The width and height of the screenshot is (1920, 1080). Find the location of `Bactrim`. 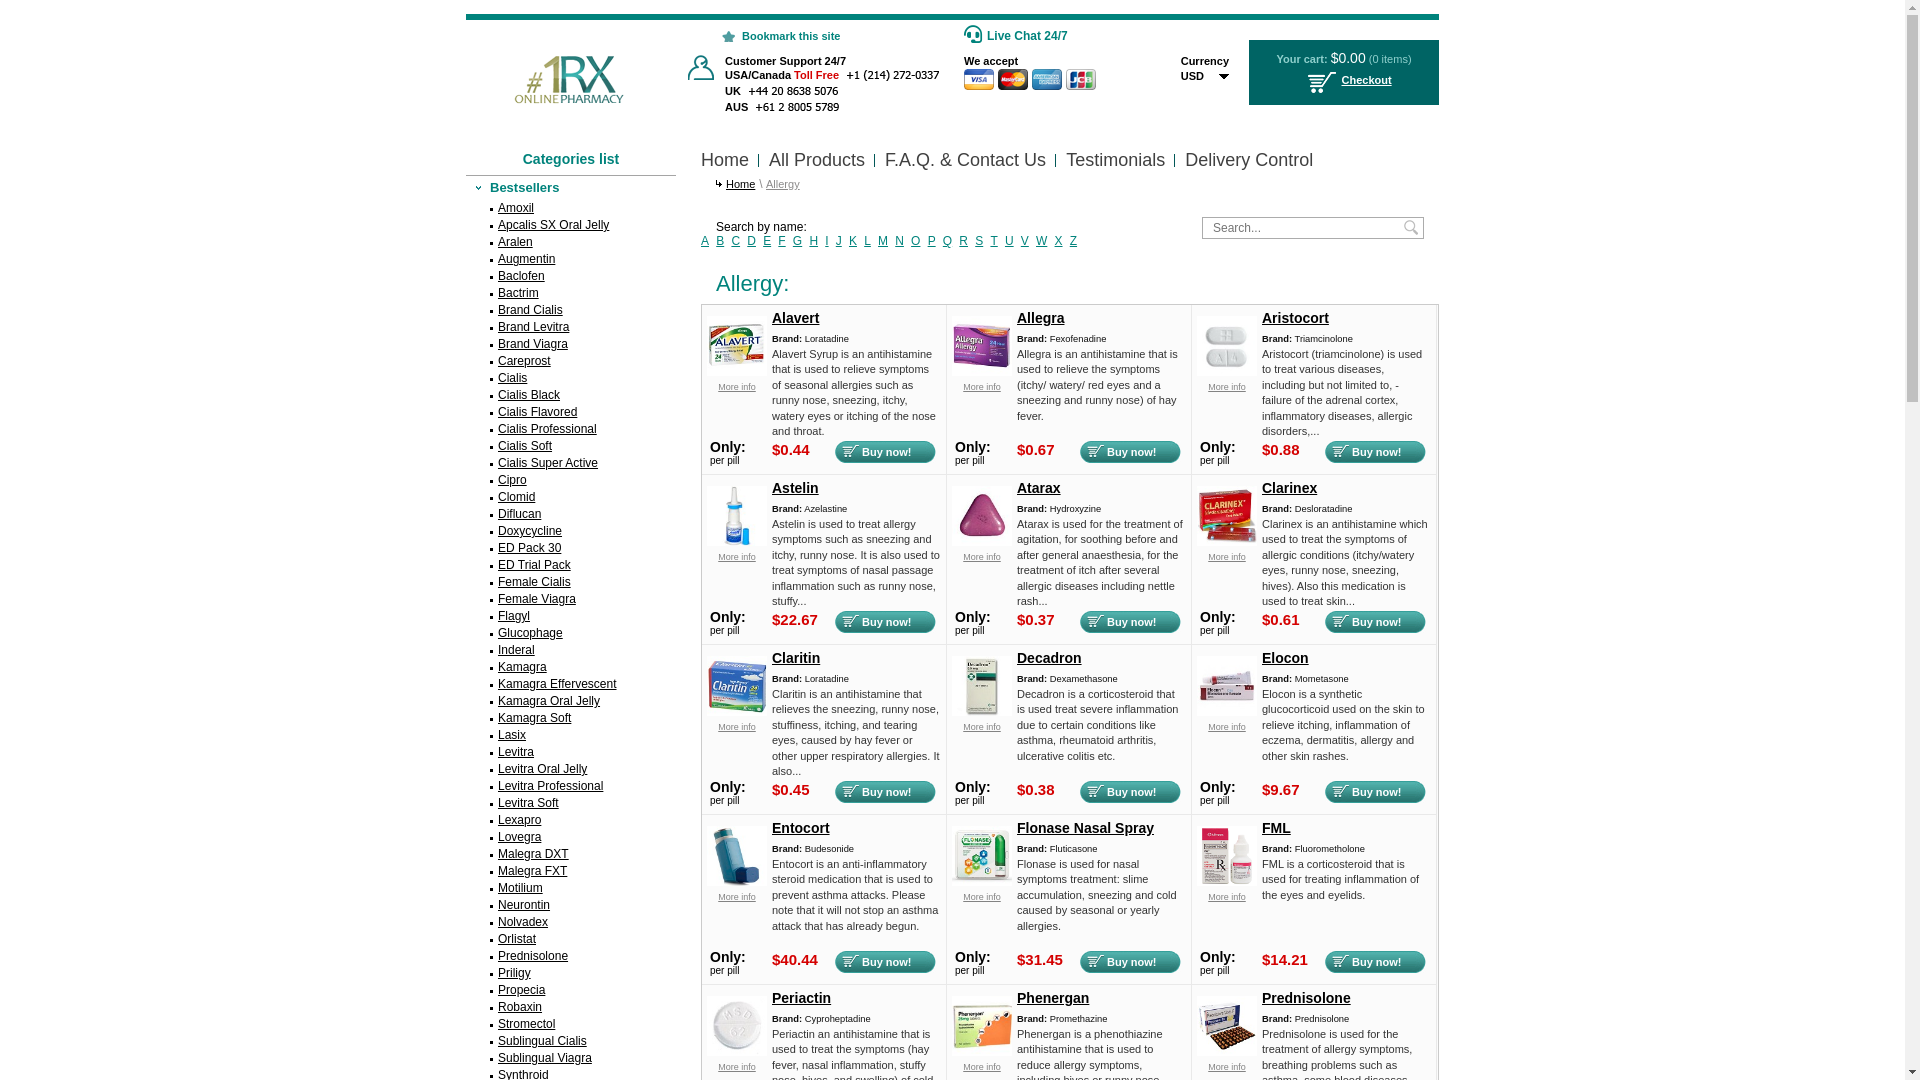

Bactrim is located at coordinates (571, 294).